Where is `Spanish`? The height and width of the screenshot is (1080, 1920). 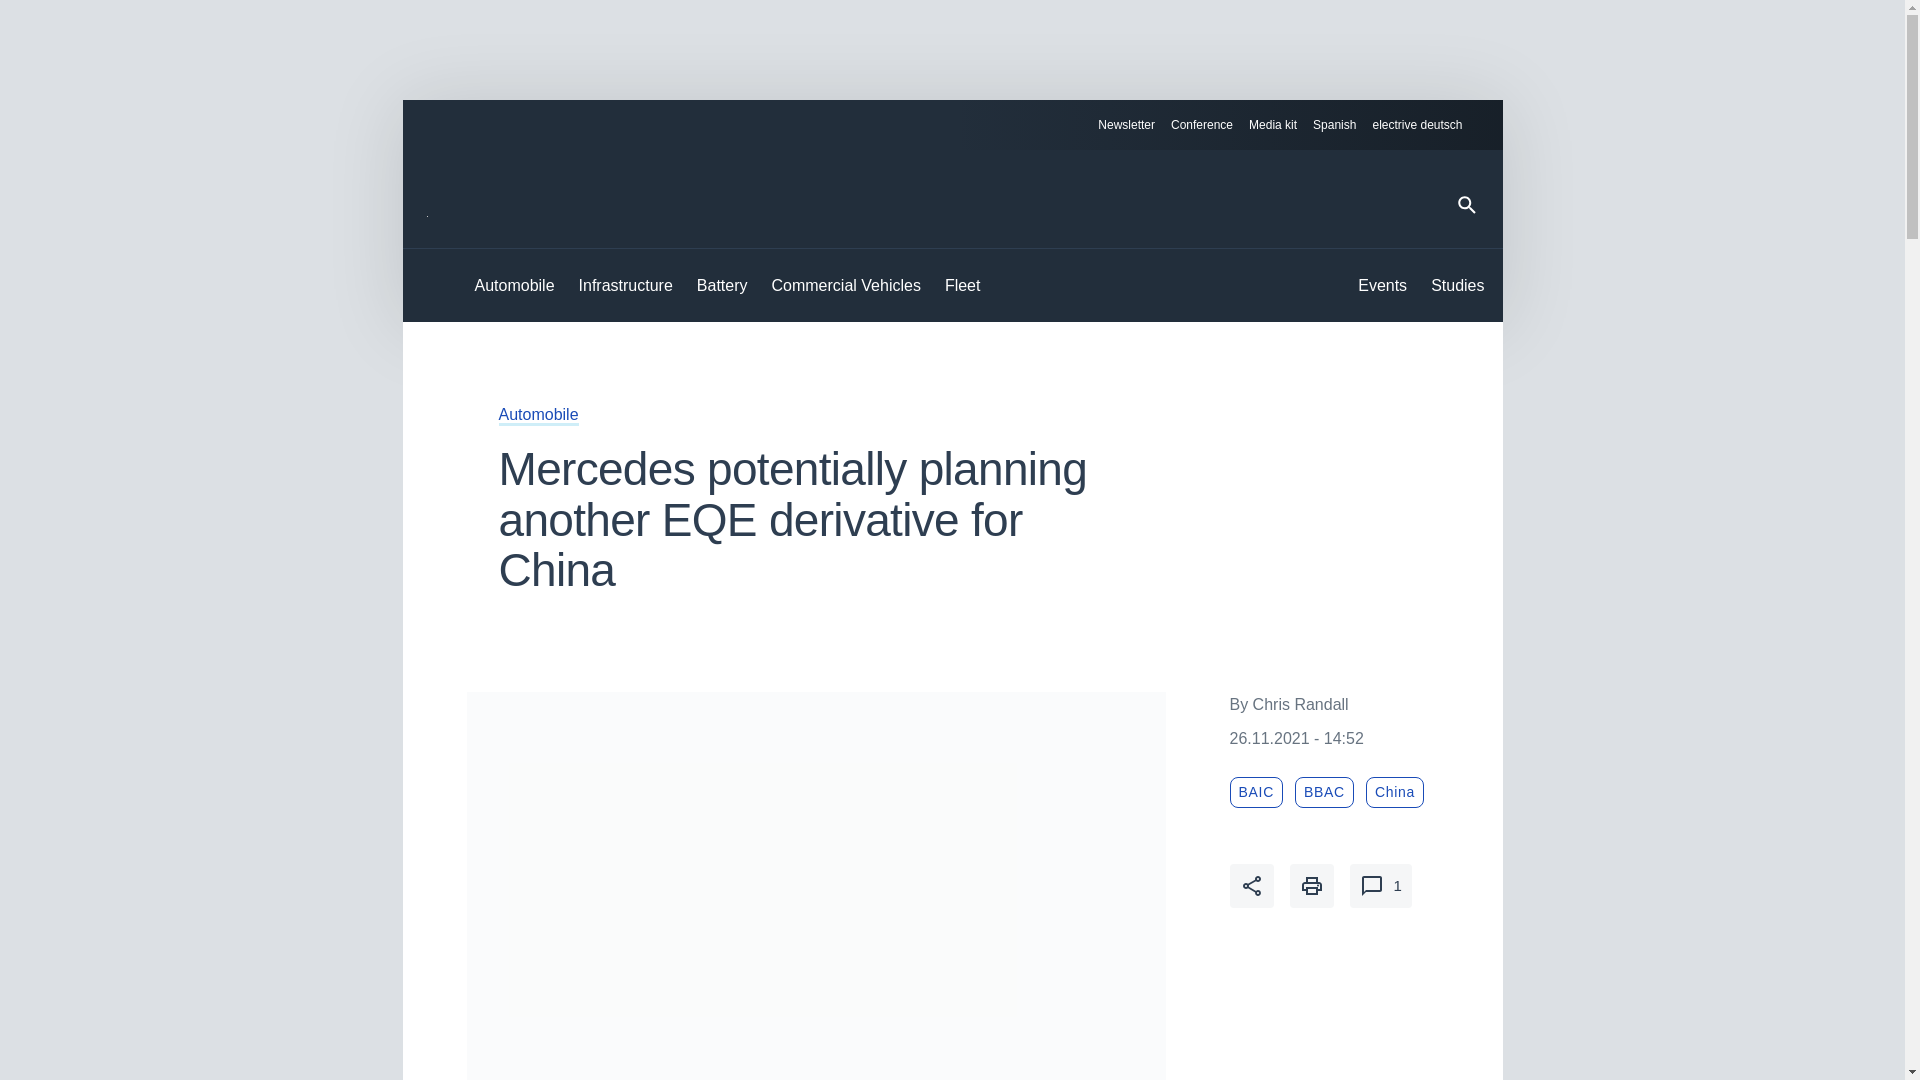 Spanish is located at coordinates (1334, 125).